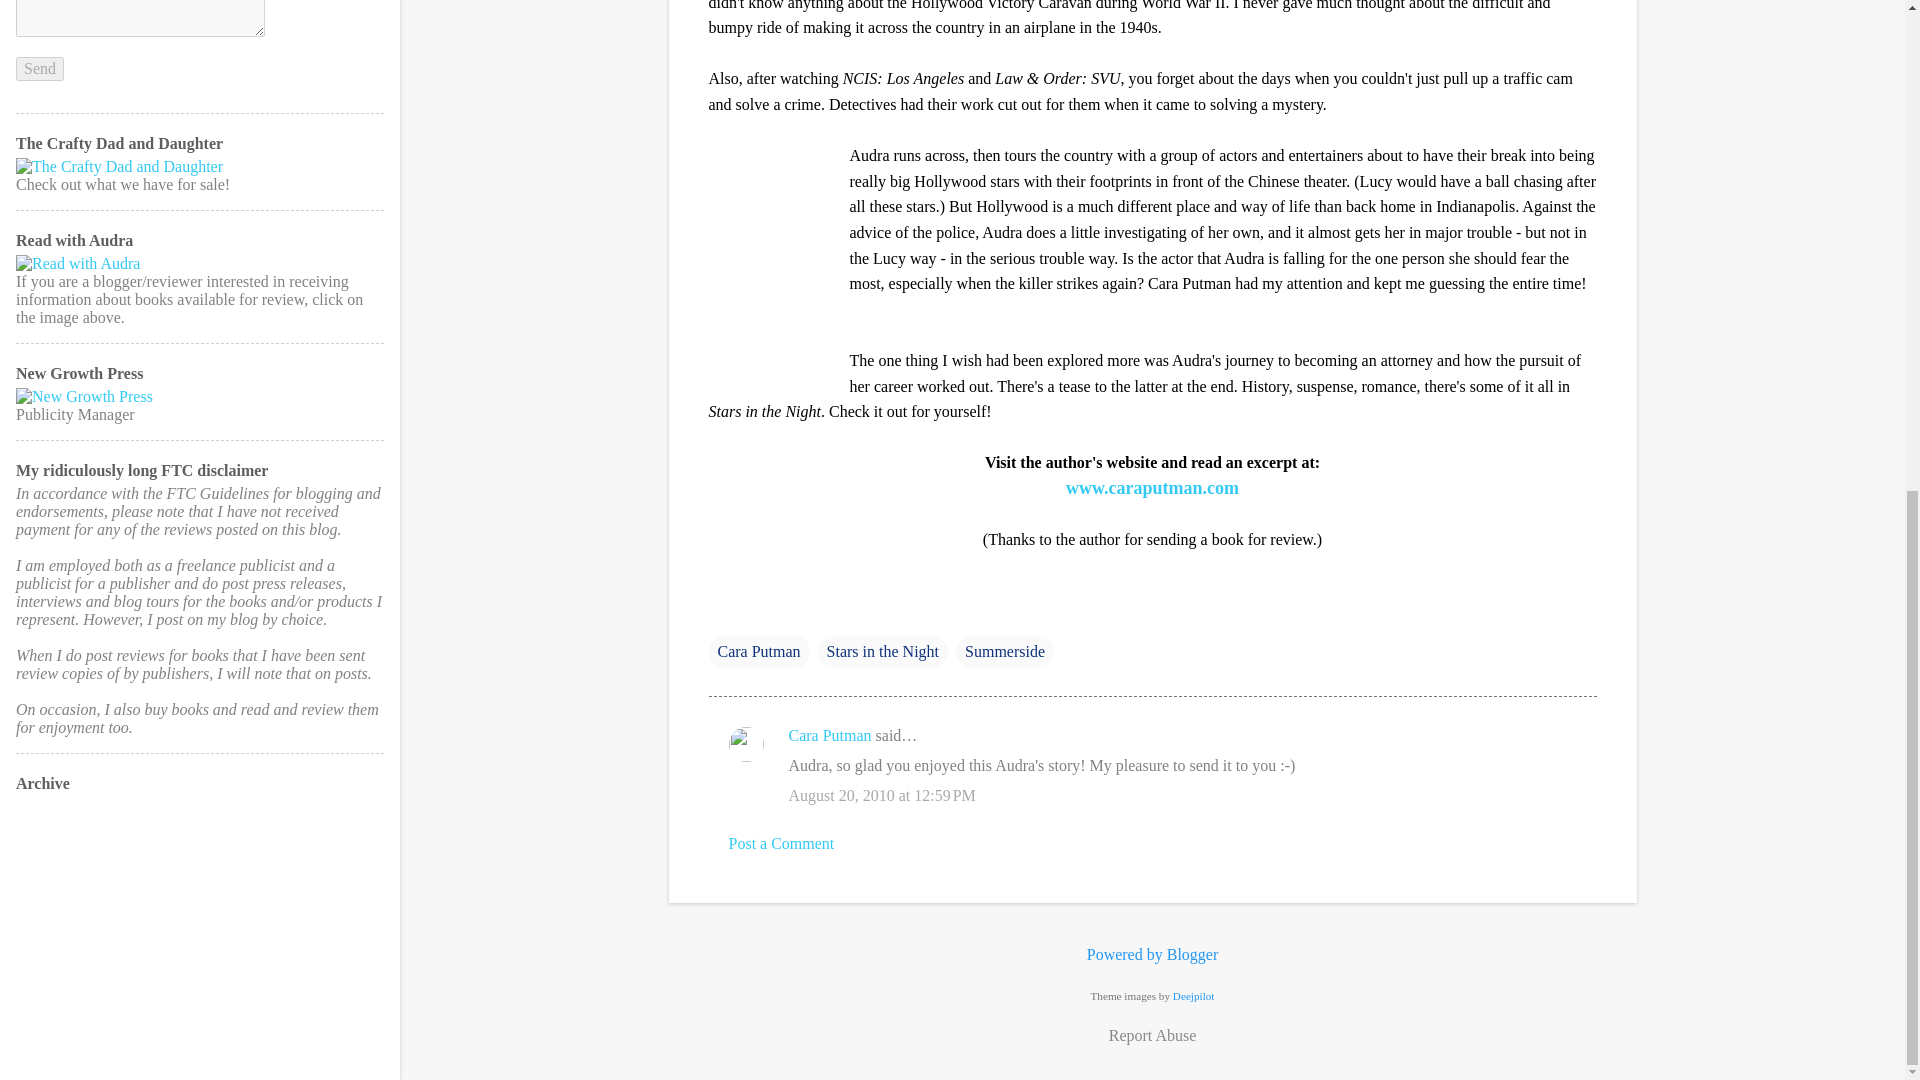  I want to click on Report Abuse, so click(1152, 1035).